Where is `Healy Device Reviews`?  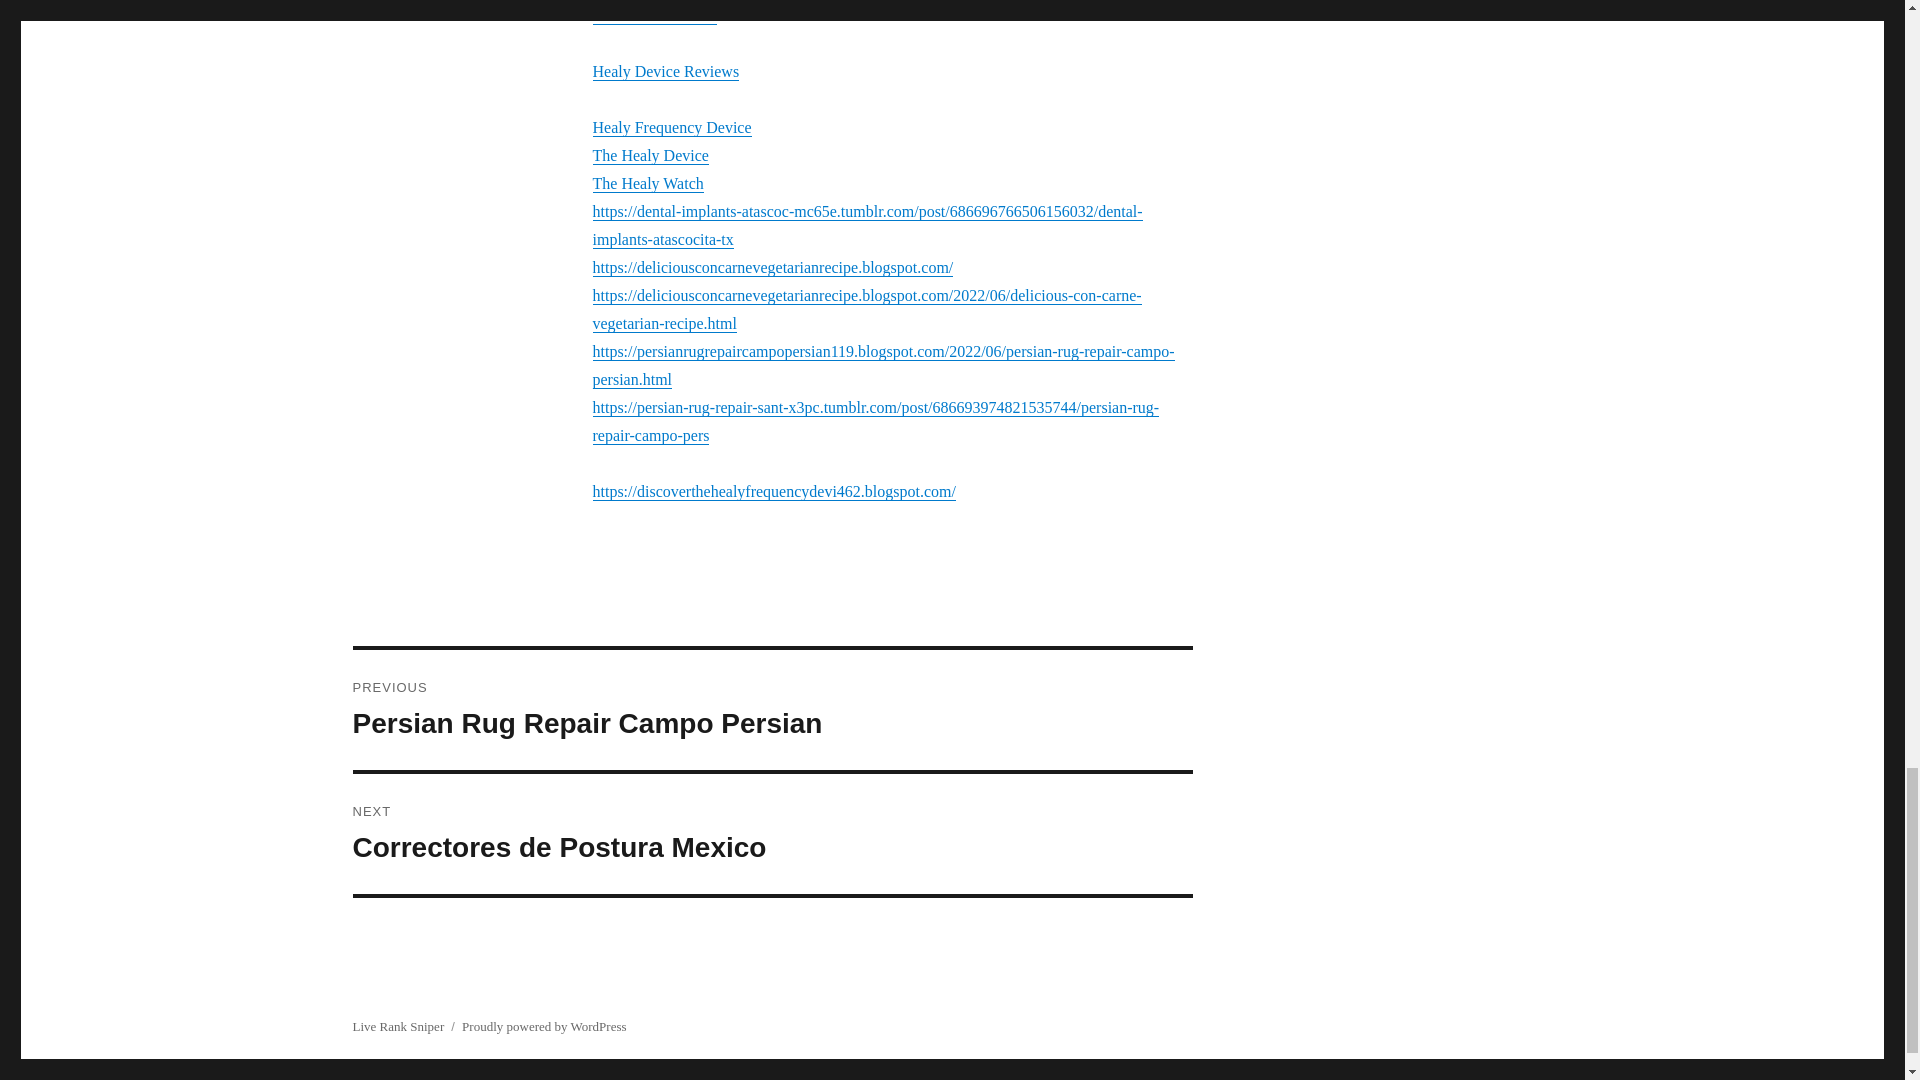 Healy Device Reviews is located at coordinates (772, 710).